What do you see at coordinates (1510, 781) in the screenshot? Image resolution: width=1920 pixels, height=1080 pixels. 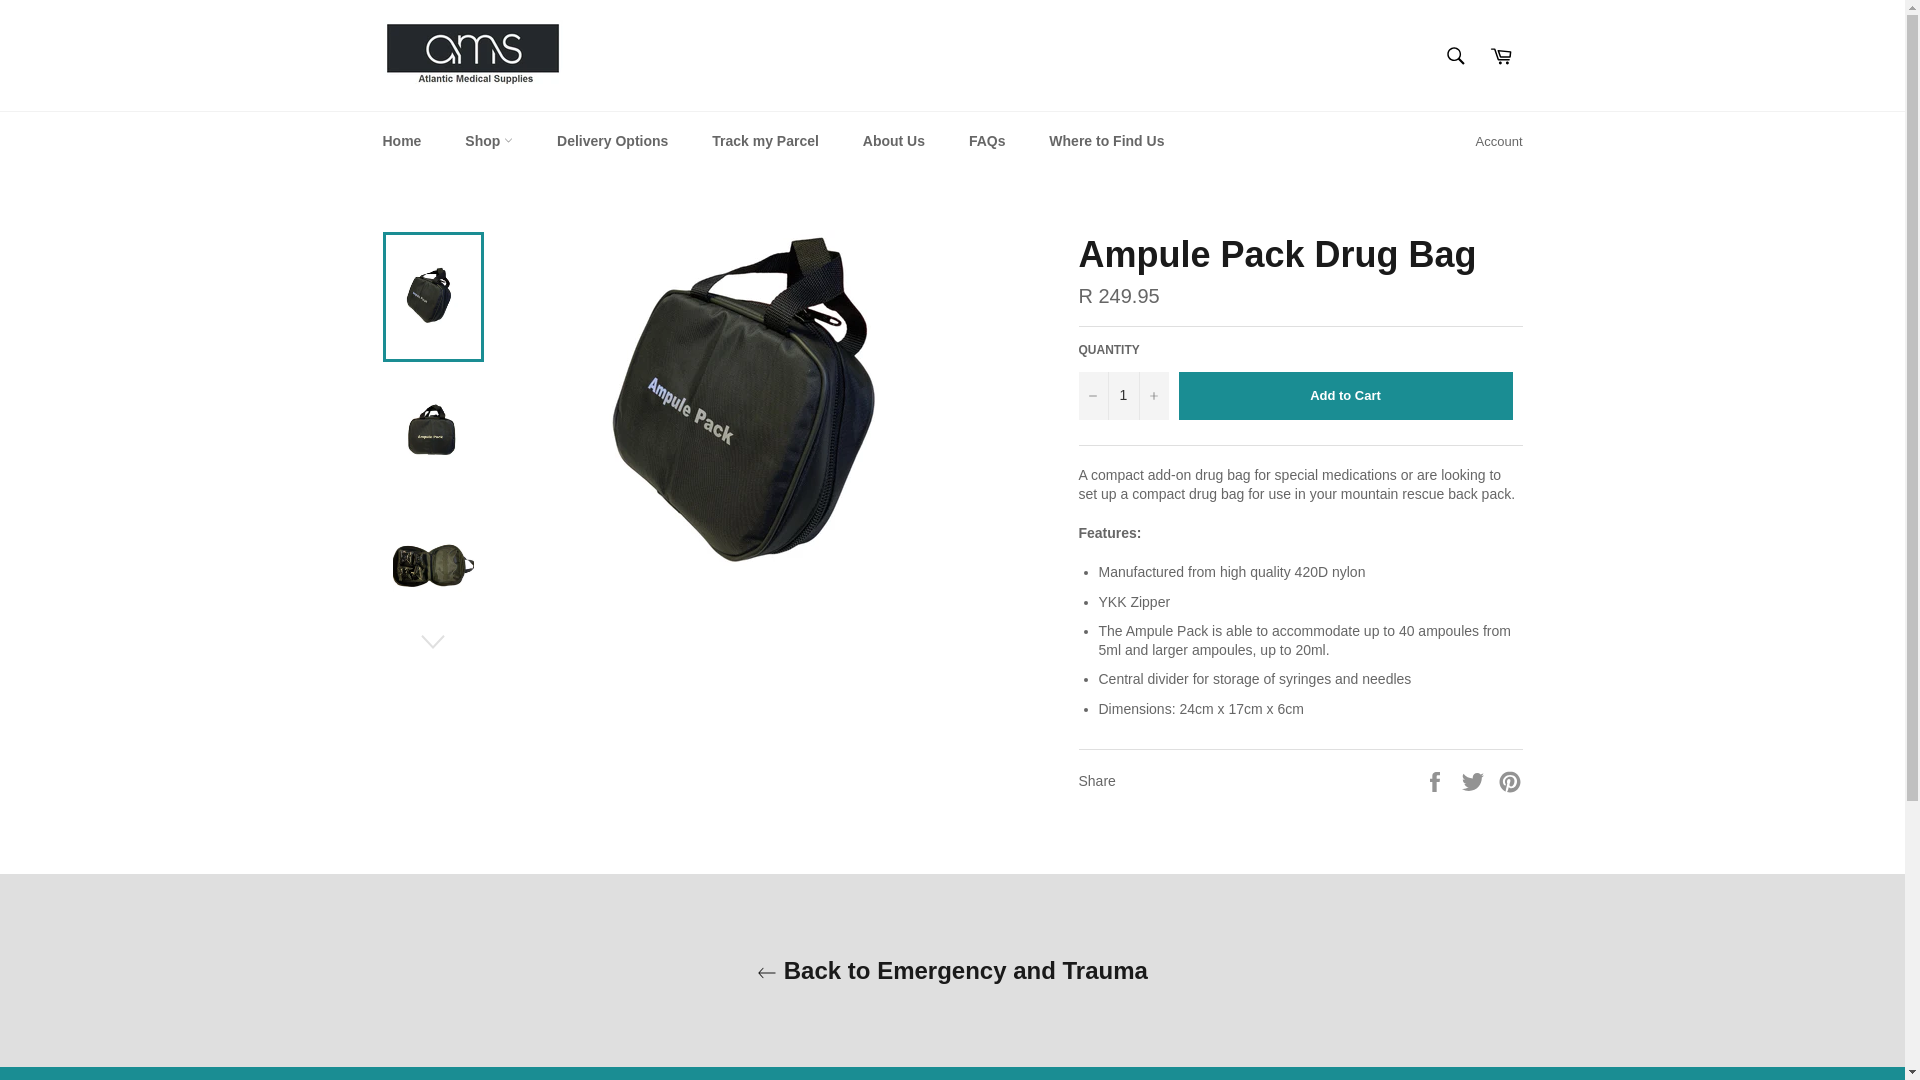 I see `Pin on Pinterest` at bounding box center [1510, 781].